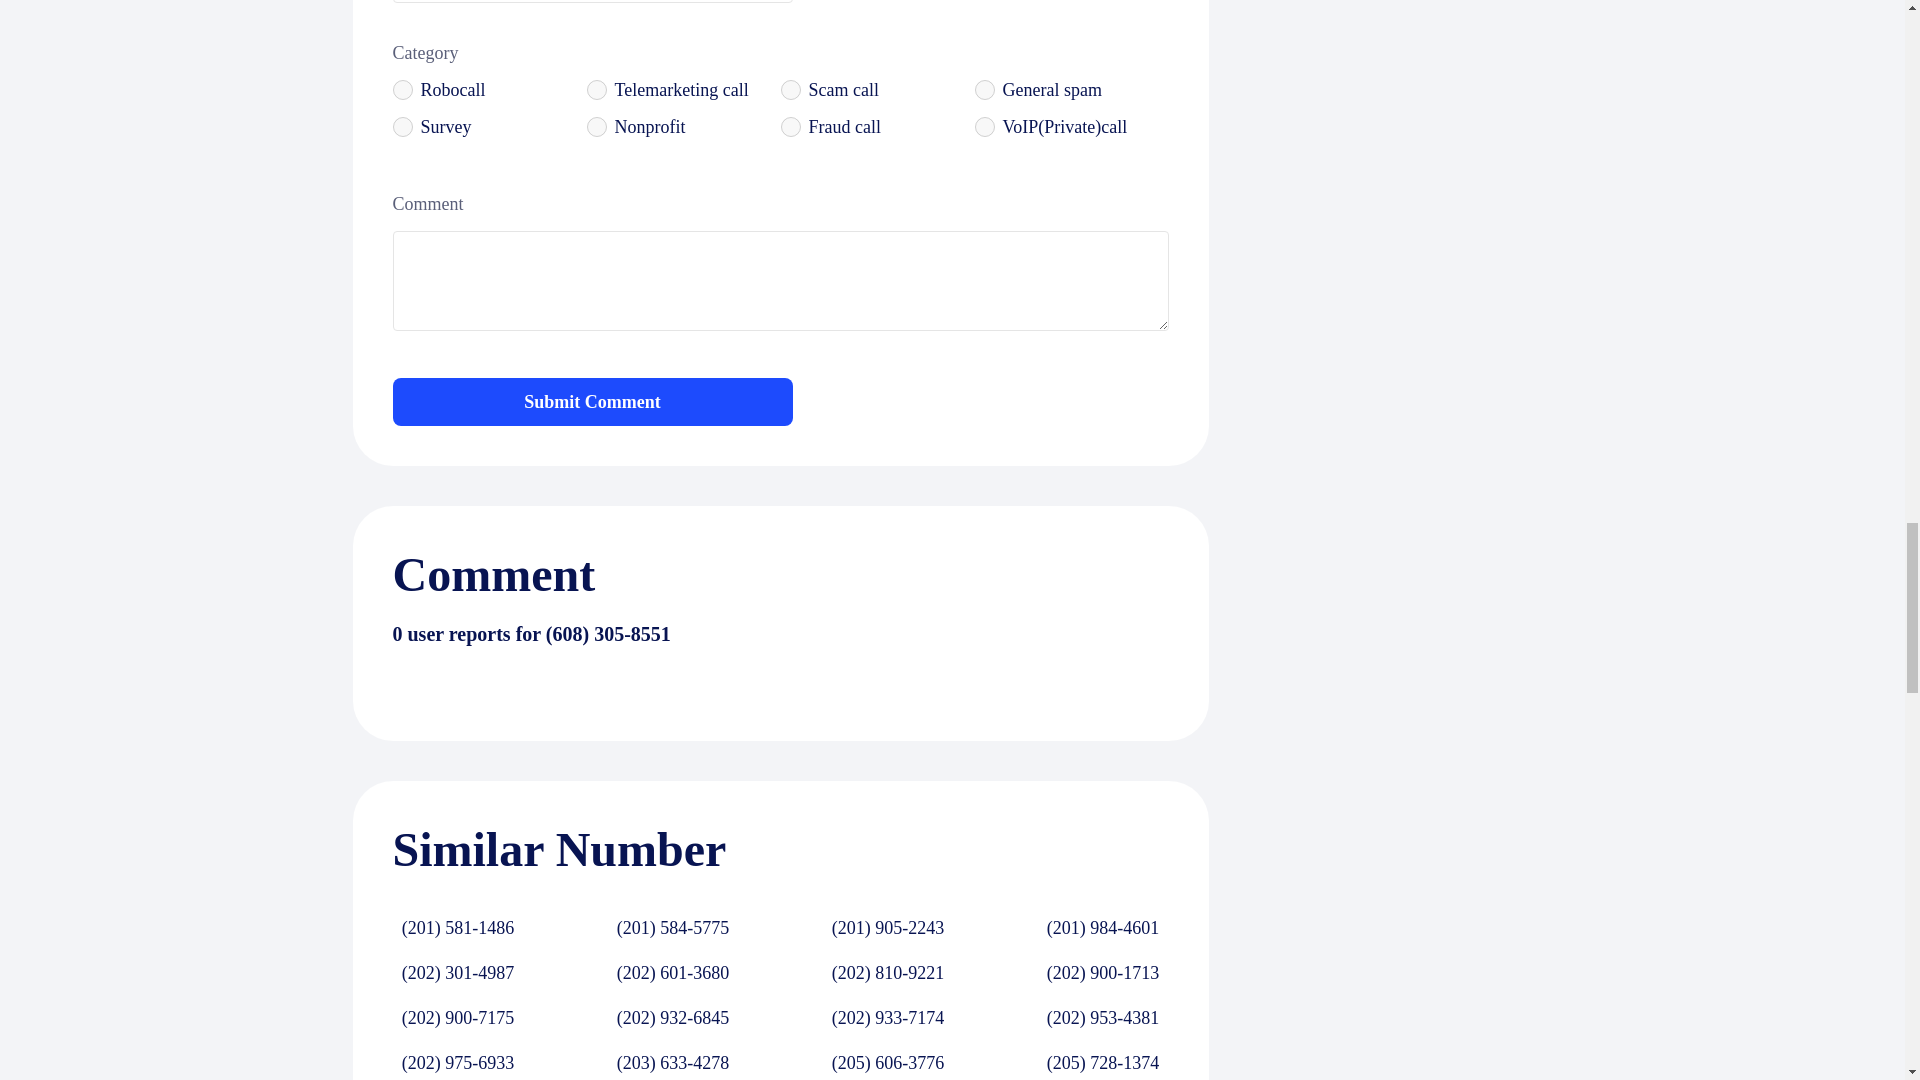 Image resolution: width=1920 pixels, height=1080 pixels. What do you see at coordinates (984, 90) in the screenshot?
I see `4` at bounding box center [984, 90].